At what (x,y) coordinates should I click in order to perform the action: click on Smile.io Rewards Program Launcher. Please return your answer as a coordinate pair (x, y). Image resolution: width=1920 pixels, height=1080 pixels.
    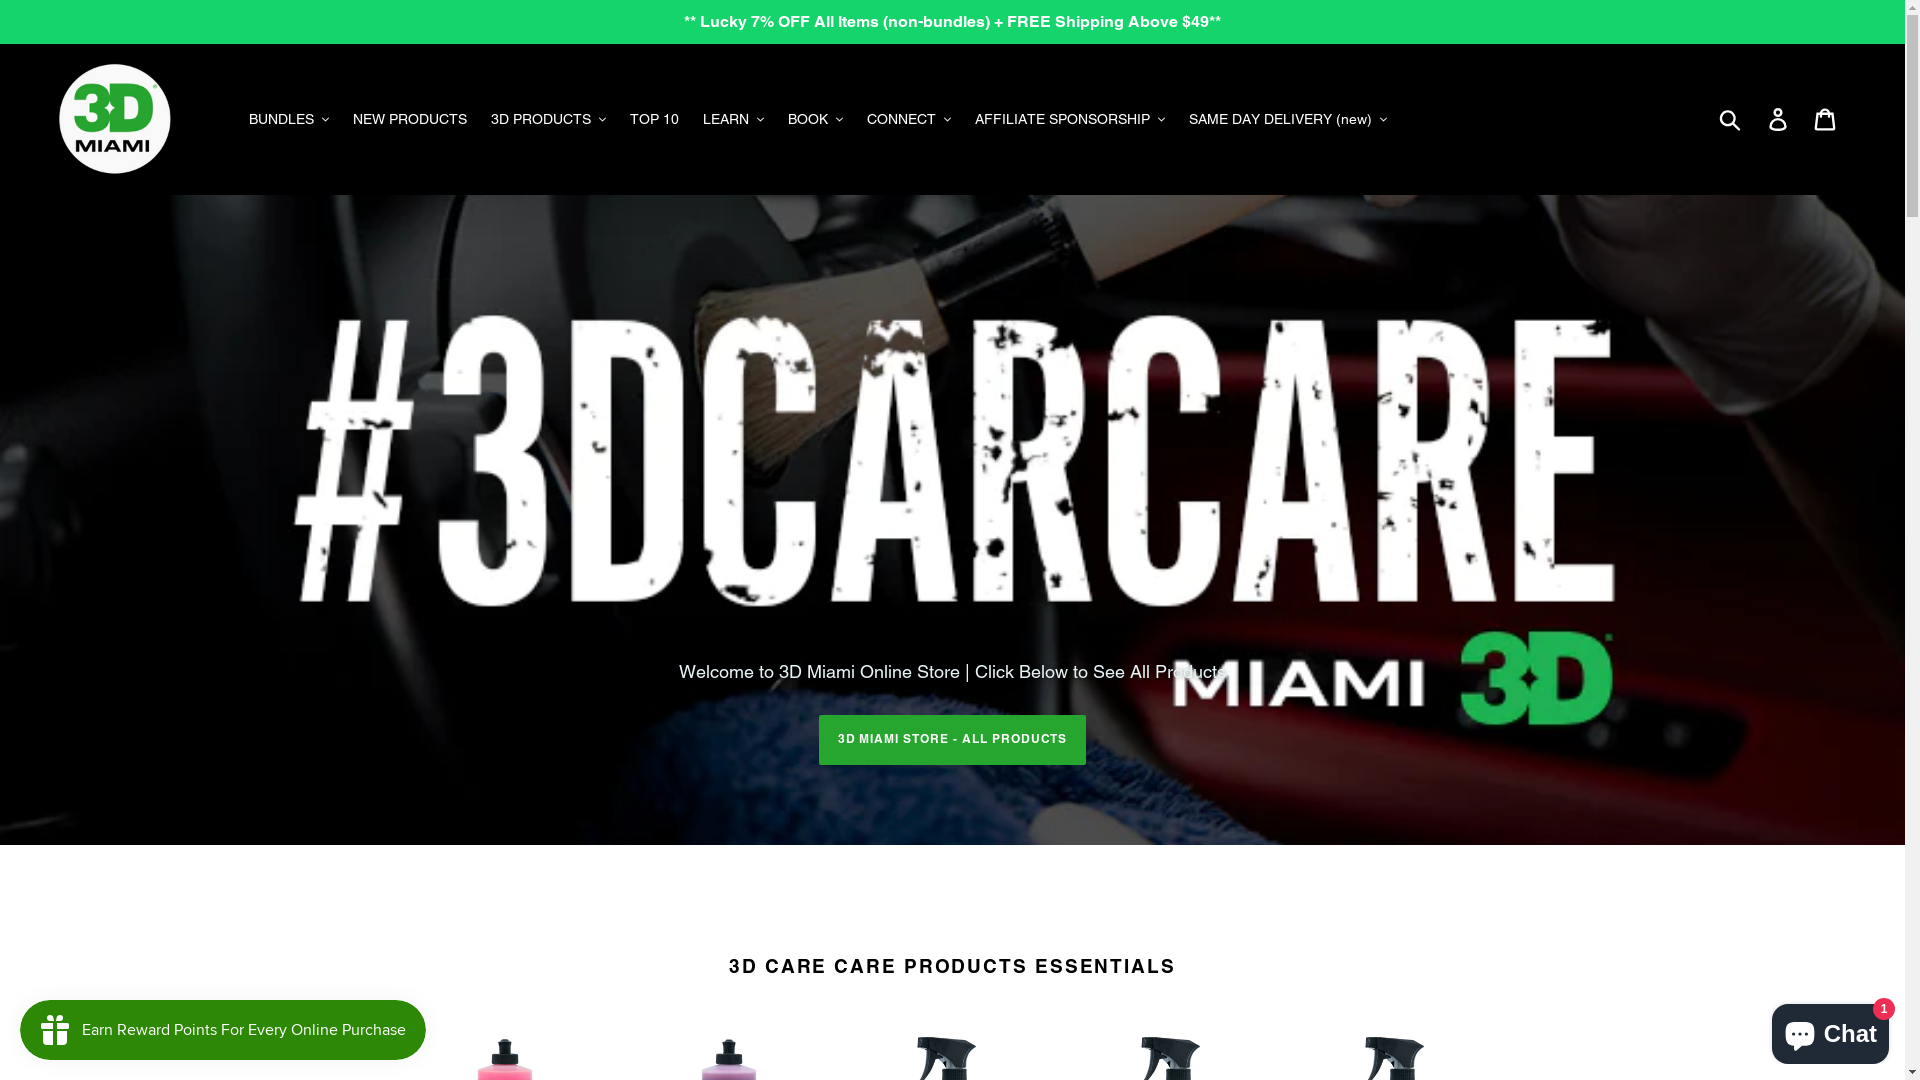
    Looking at the image, I should click on (223, 1030).